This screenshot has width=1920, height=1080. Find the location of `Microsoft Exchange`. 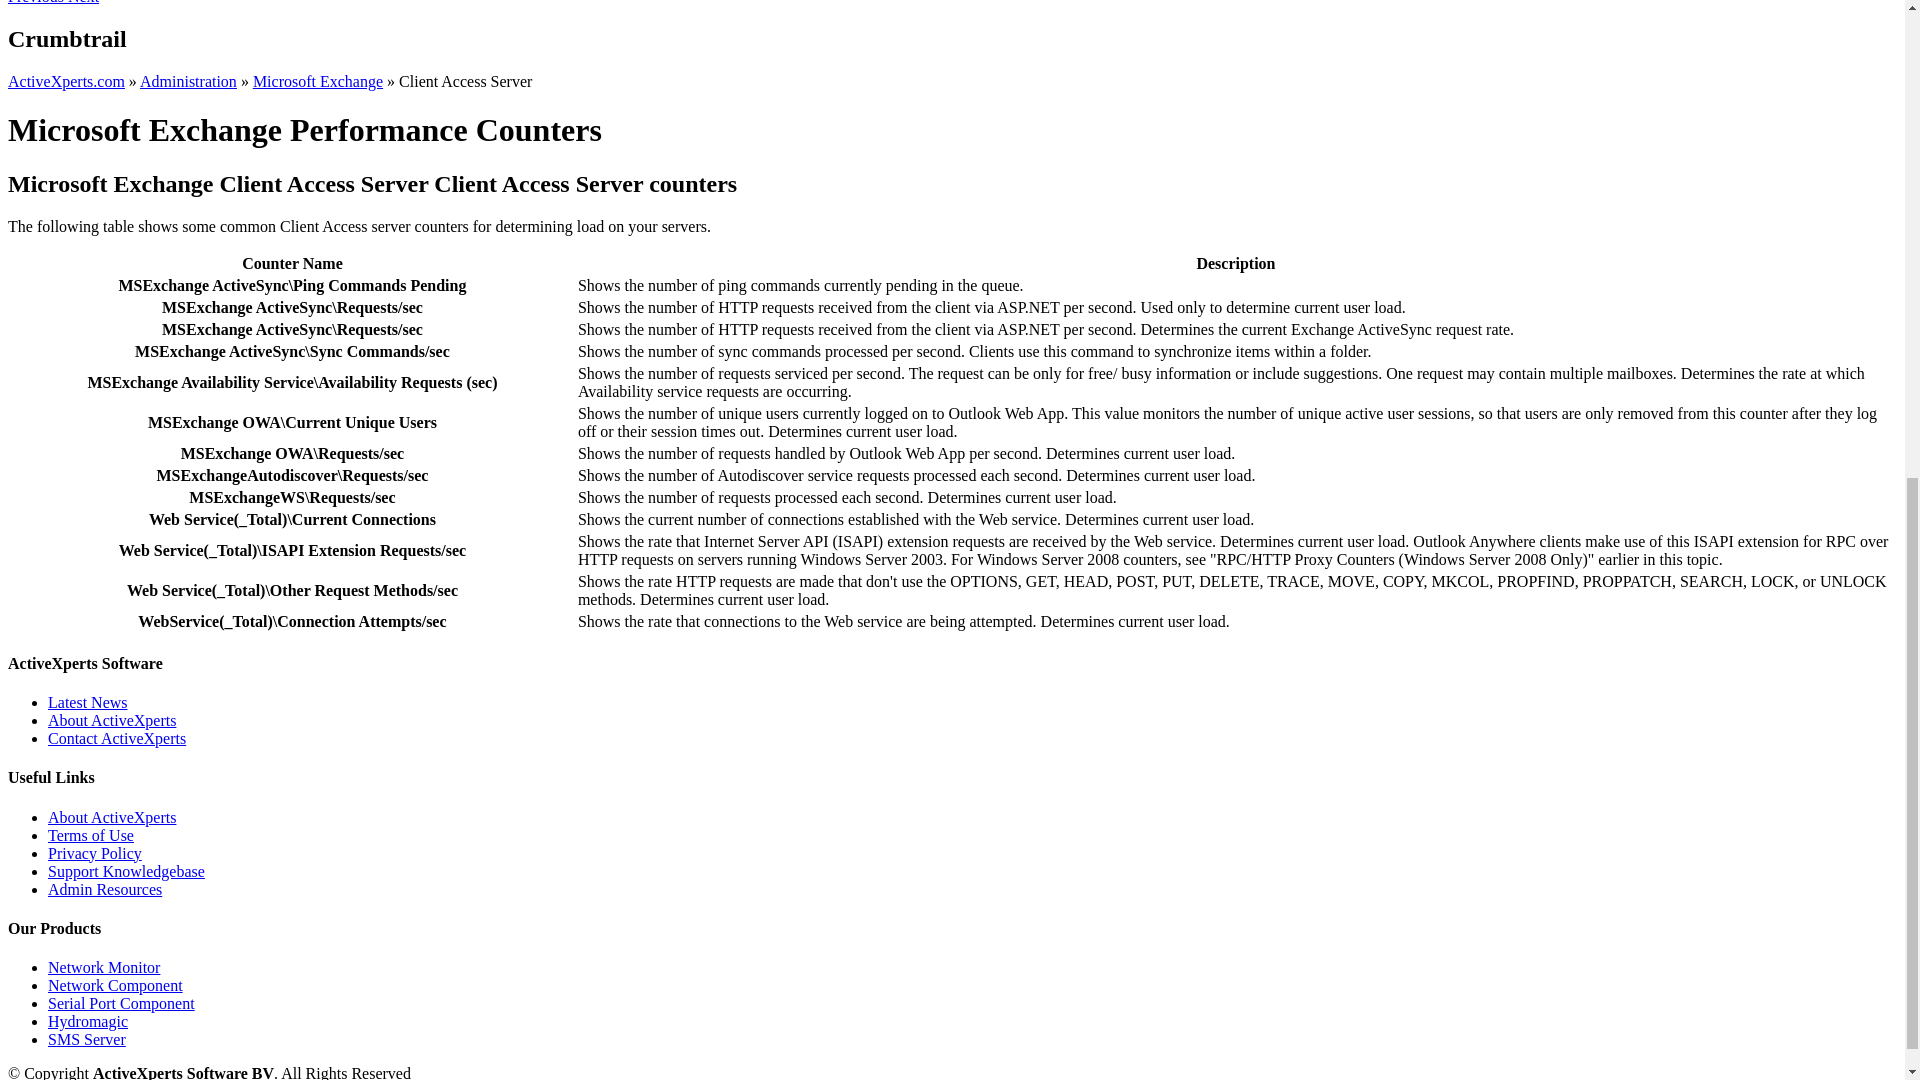

Microsoft Exchange is located at coordinates (318, 81).